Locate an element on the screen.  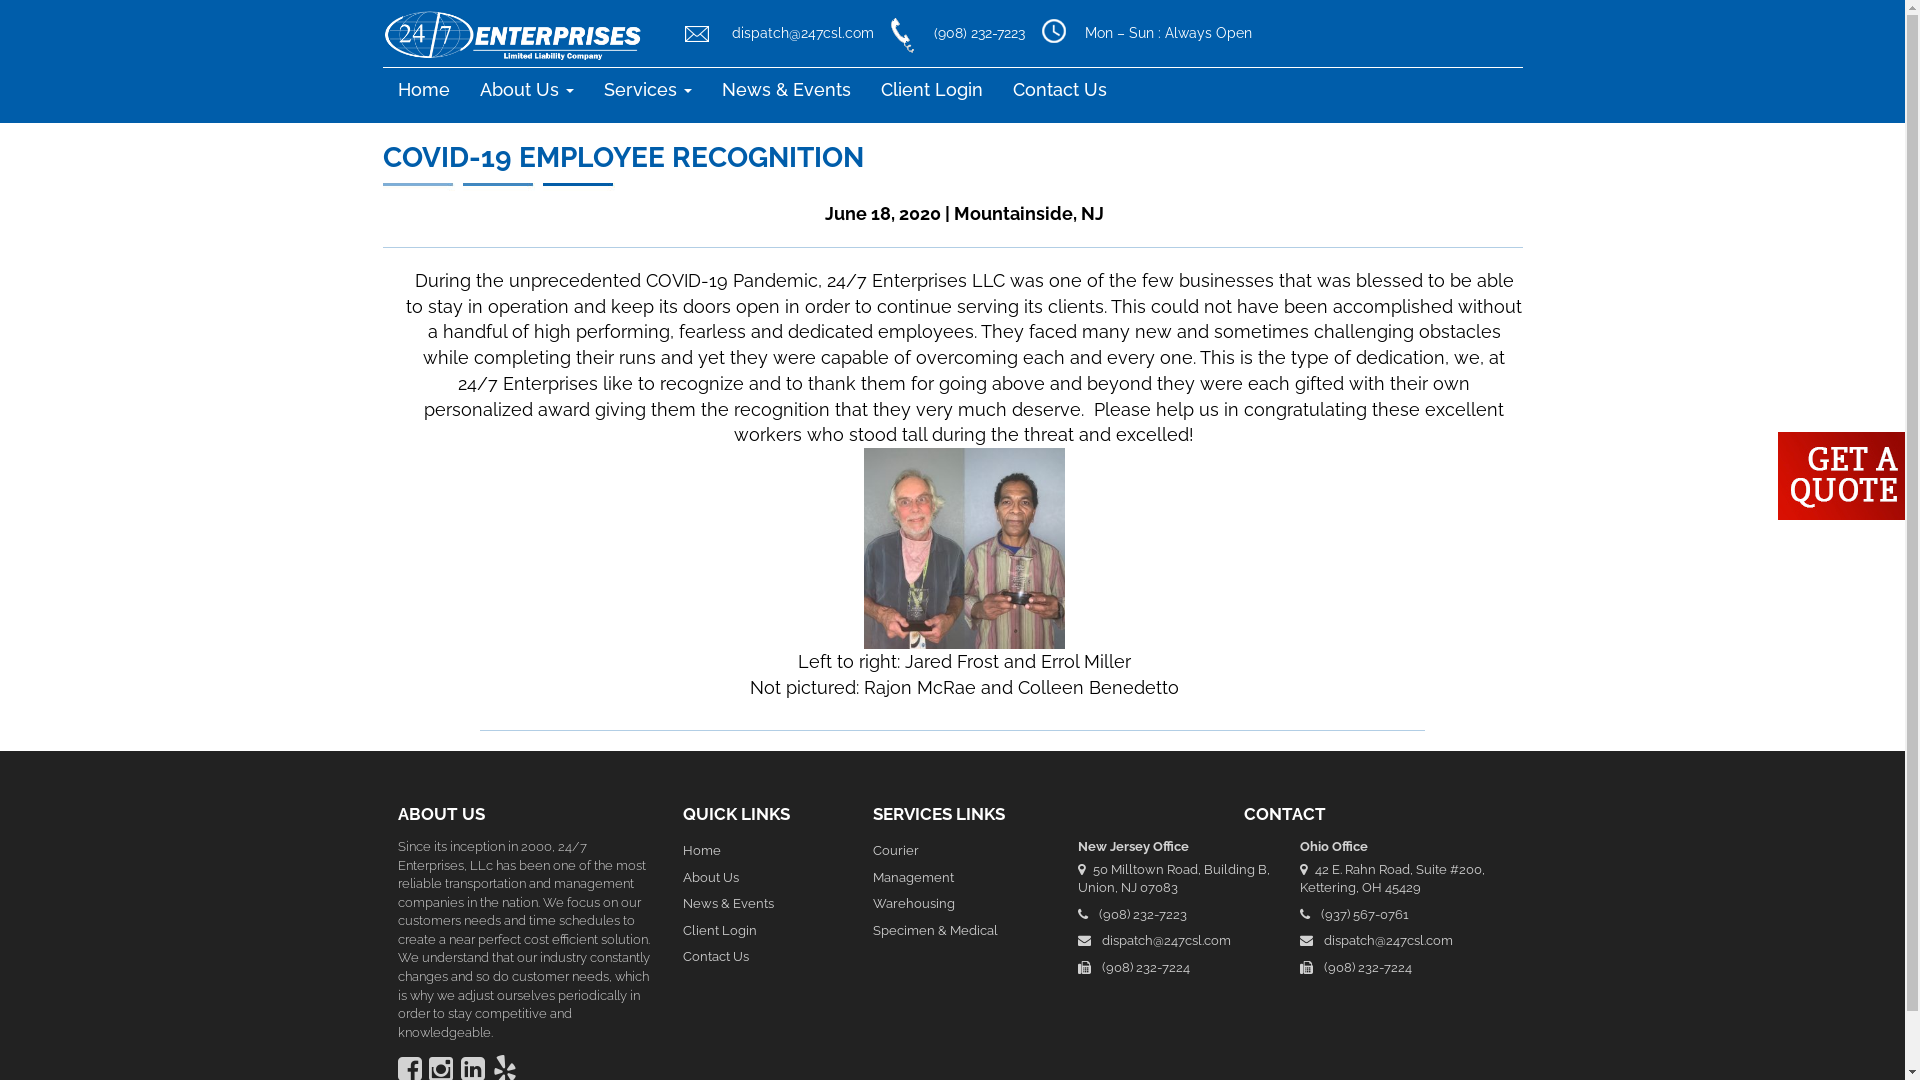
Services is located at coordinates (647, 90).